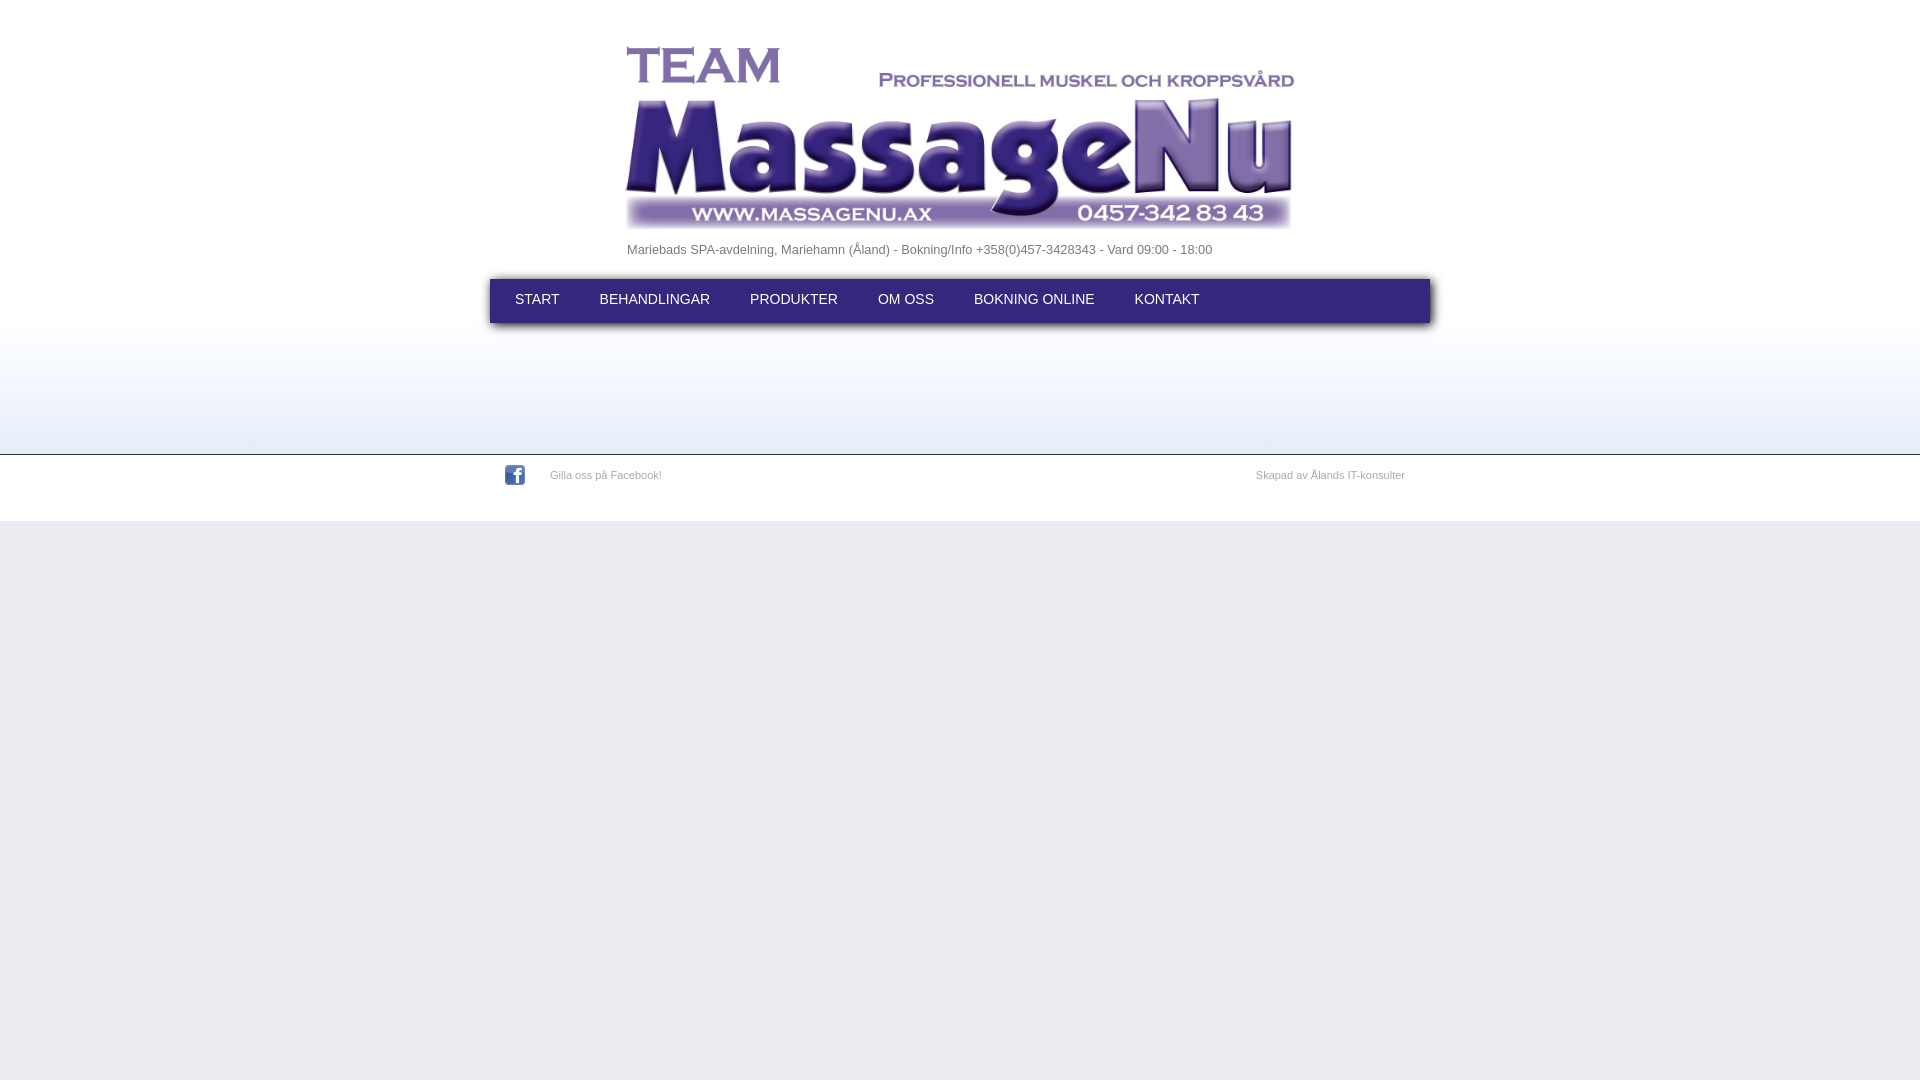 This screenshot has width=1920, height=1080. Describe the element at coordinates (1034, 300) in the screenshot. I see `BOKNING ONLINE` at that location.